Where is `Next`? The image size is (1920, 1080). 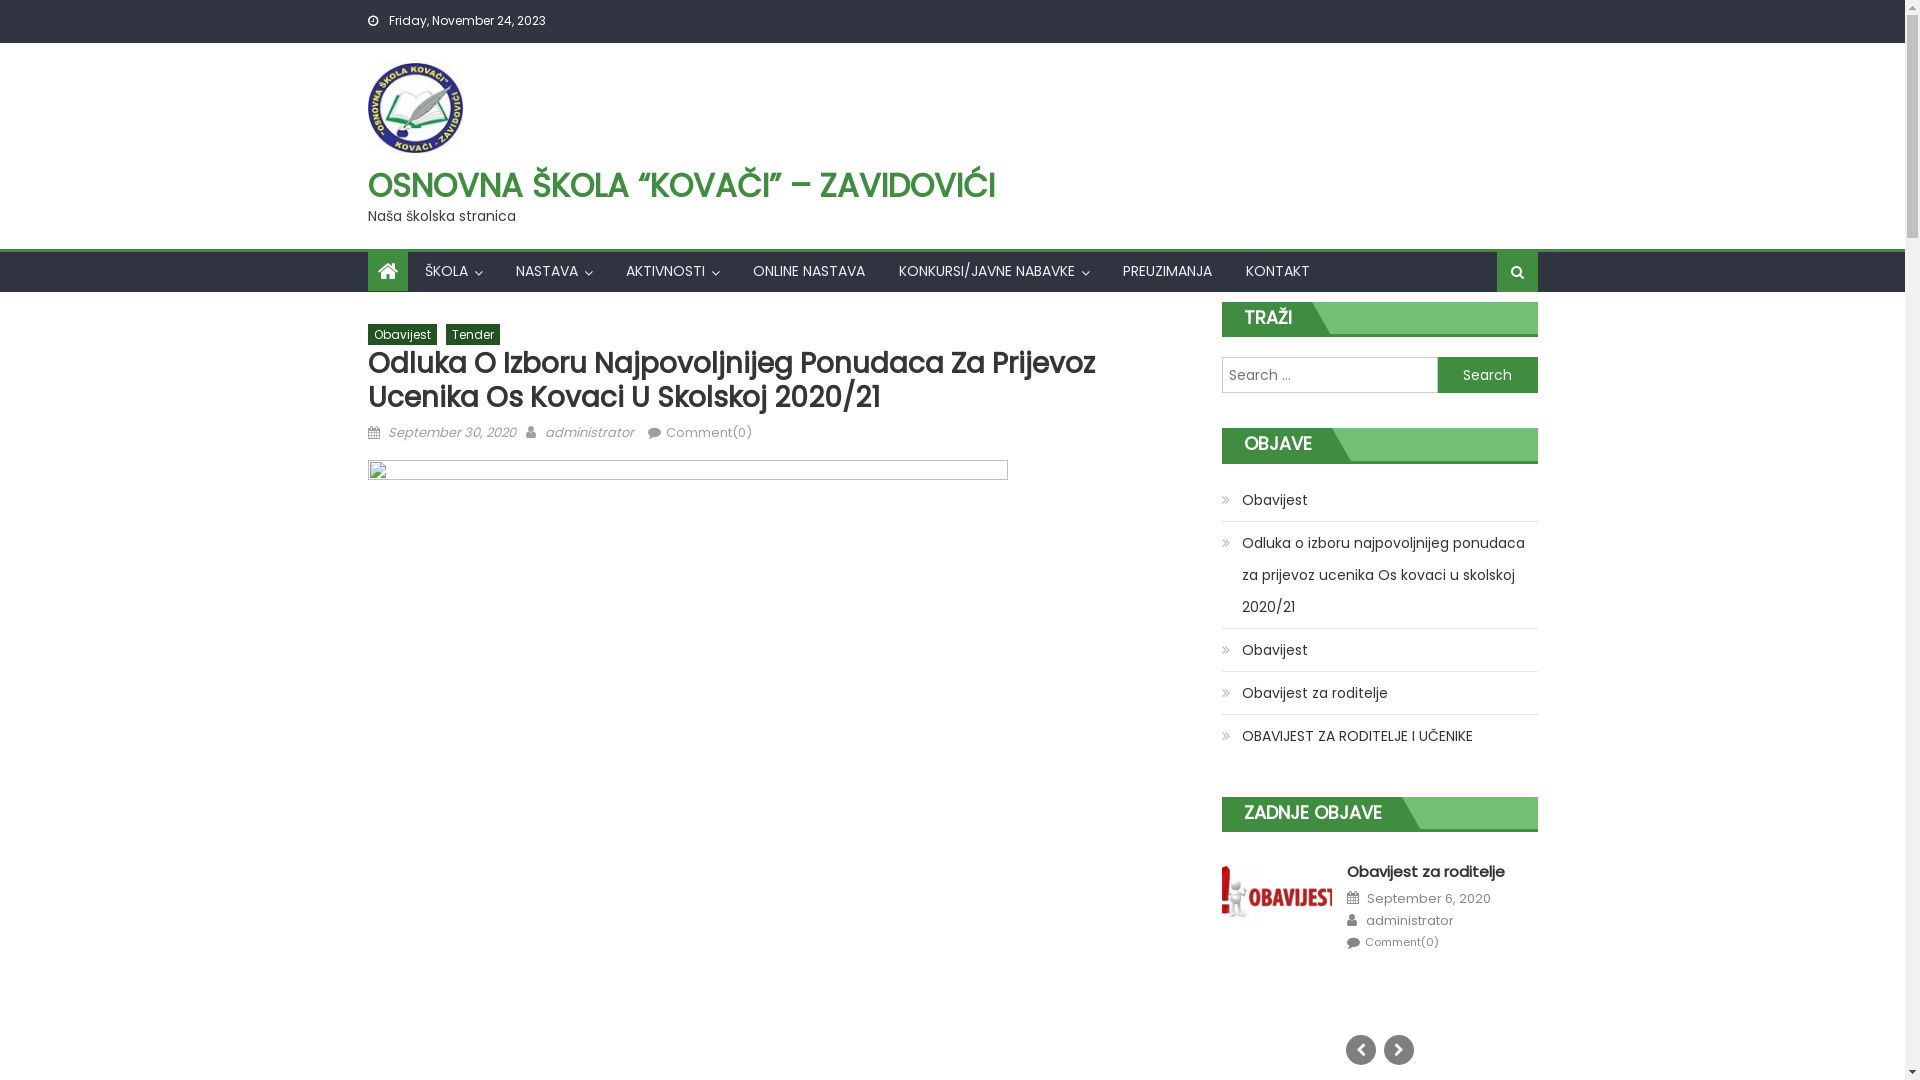
Next is located at coordinates (1399, 1050).